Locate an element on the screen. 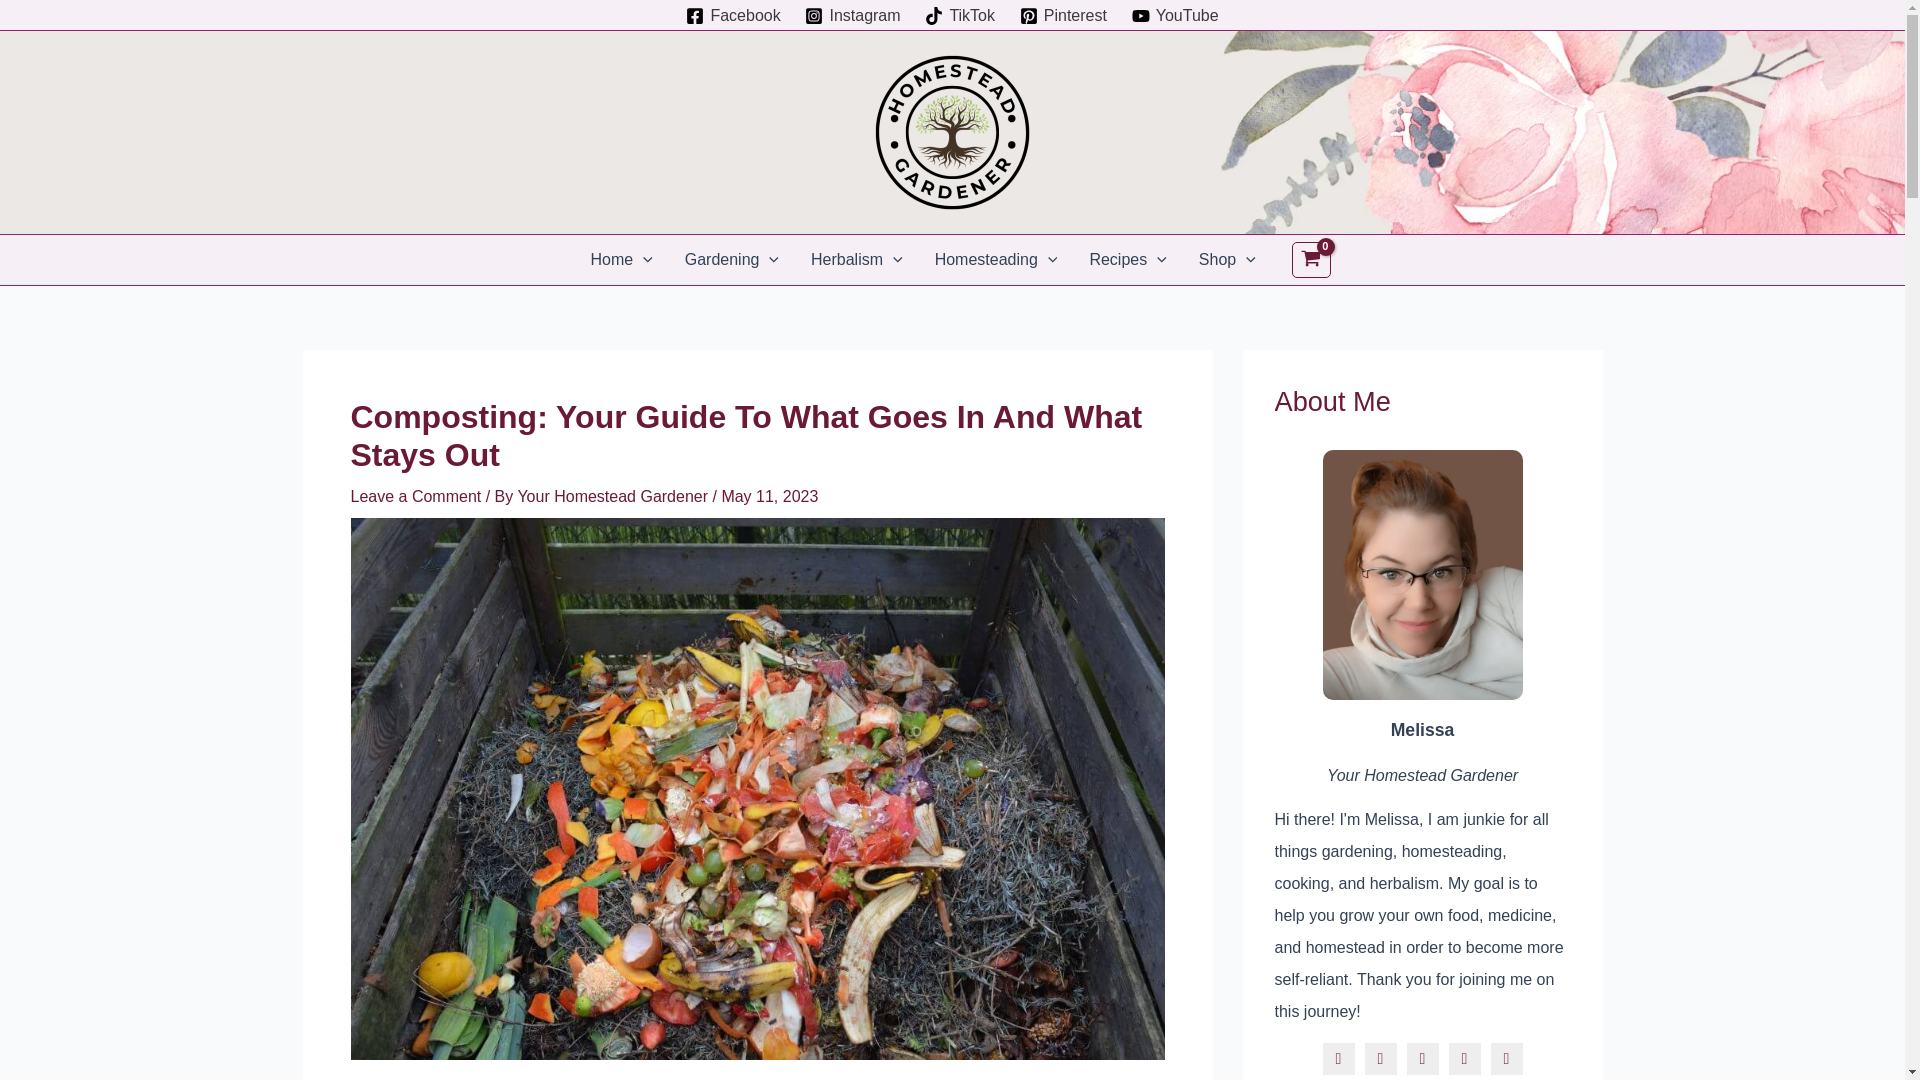 Image resolution: width=1920 pixels, height=1080 pixels. Recipes is located at coordinates (1128, 260).